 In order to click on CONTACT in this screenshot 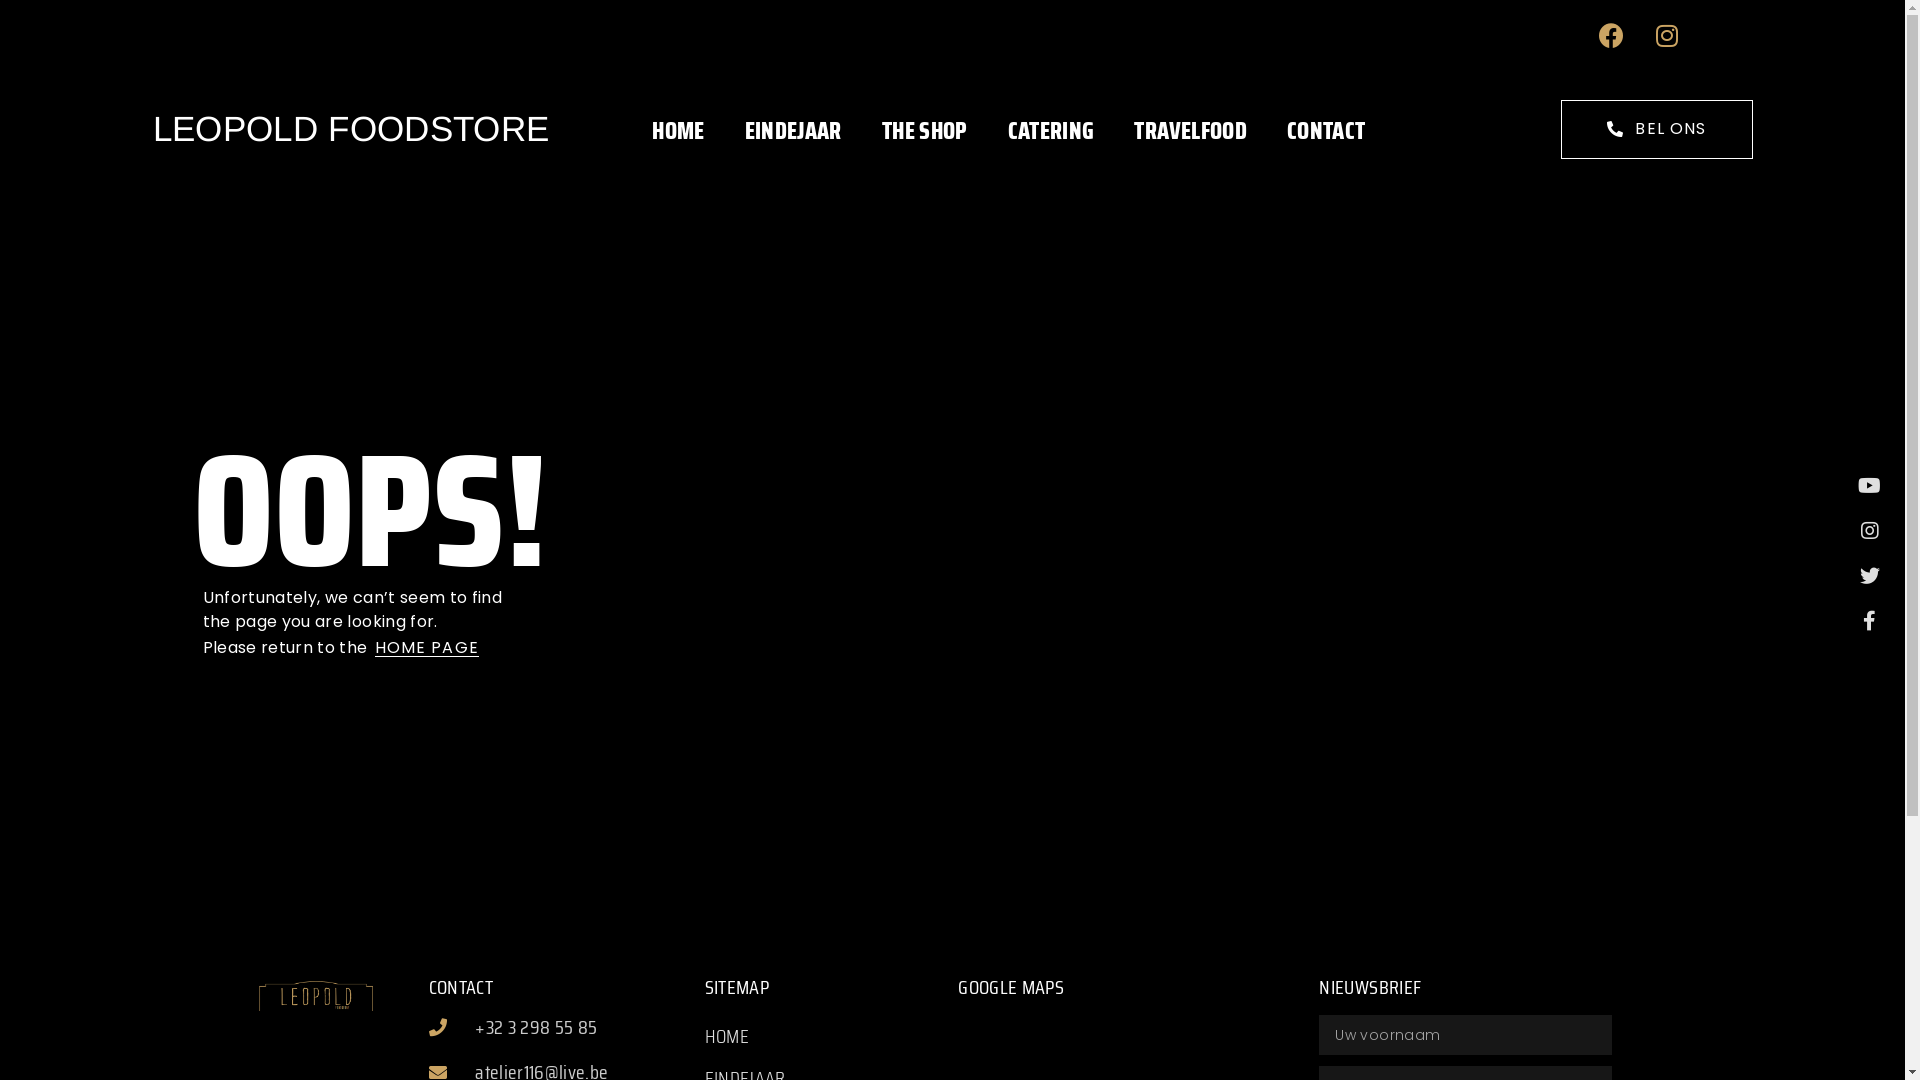, I will do `click(1326, 132)`.